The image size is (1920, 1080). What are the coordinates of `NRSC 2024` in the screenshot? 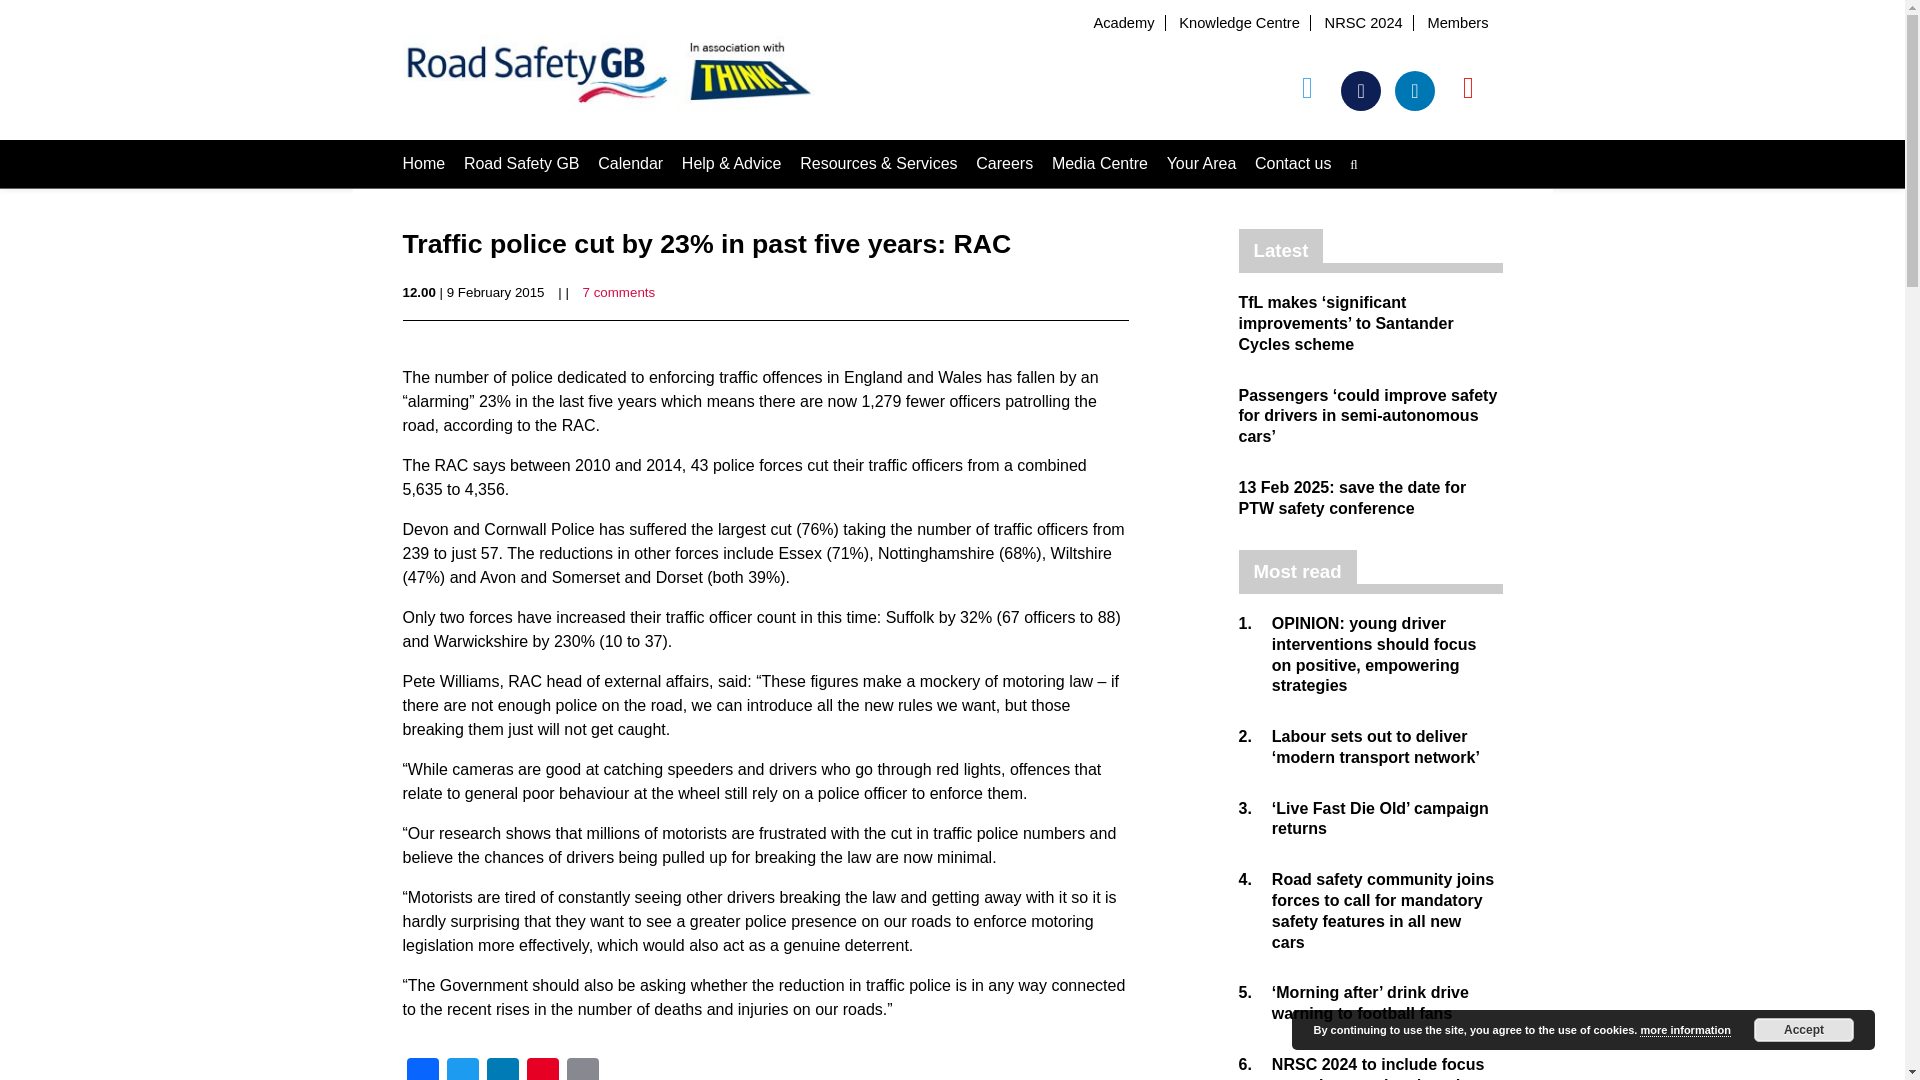 It's located at (1364, 23).